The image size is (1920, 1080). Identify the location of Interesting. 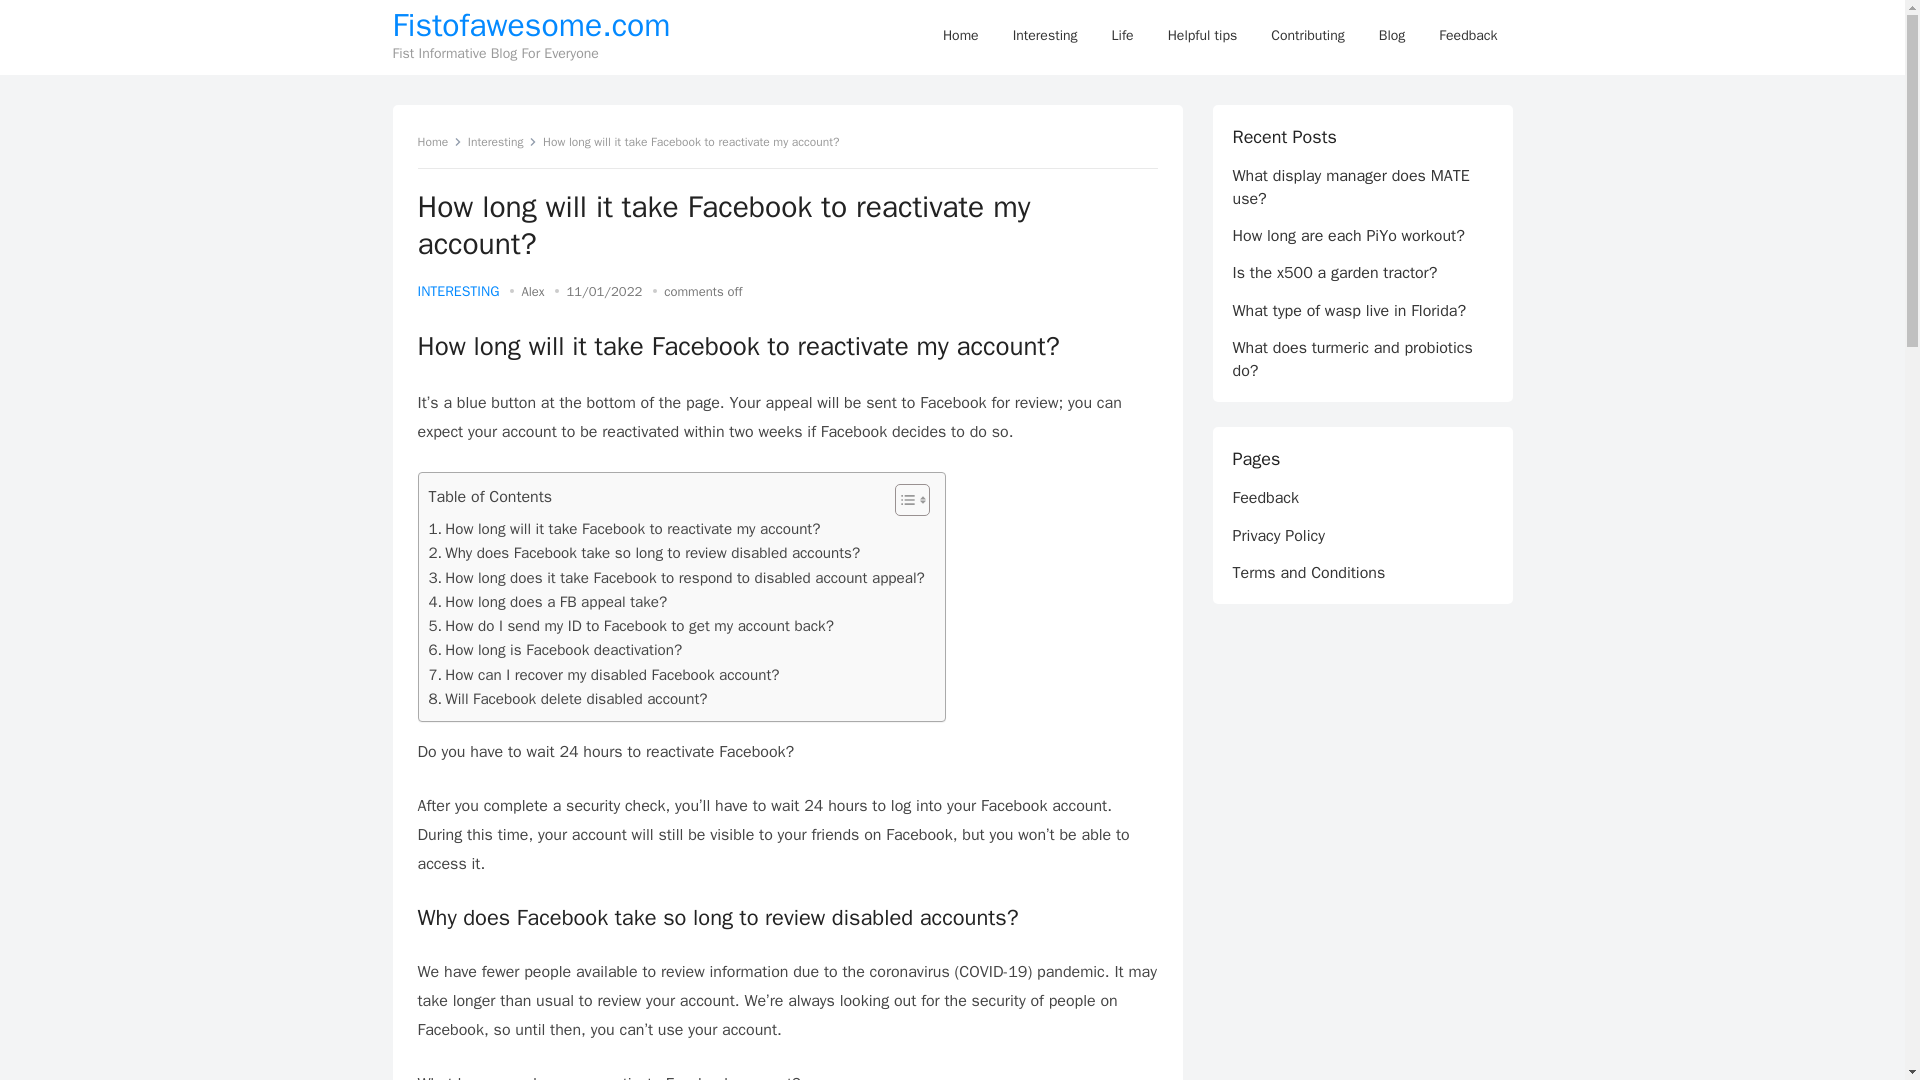
(1045, 36).